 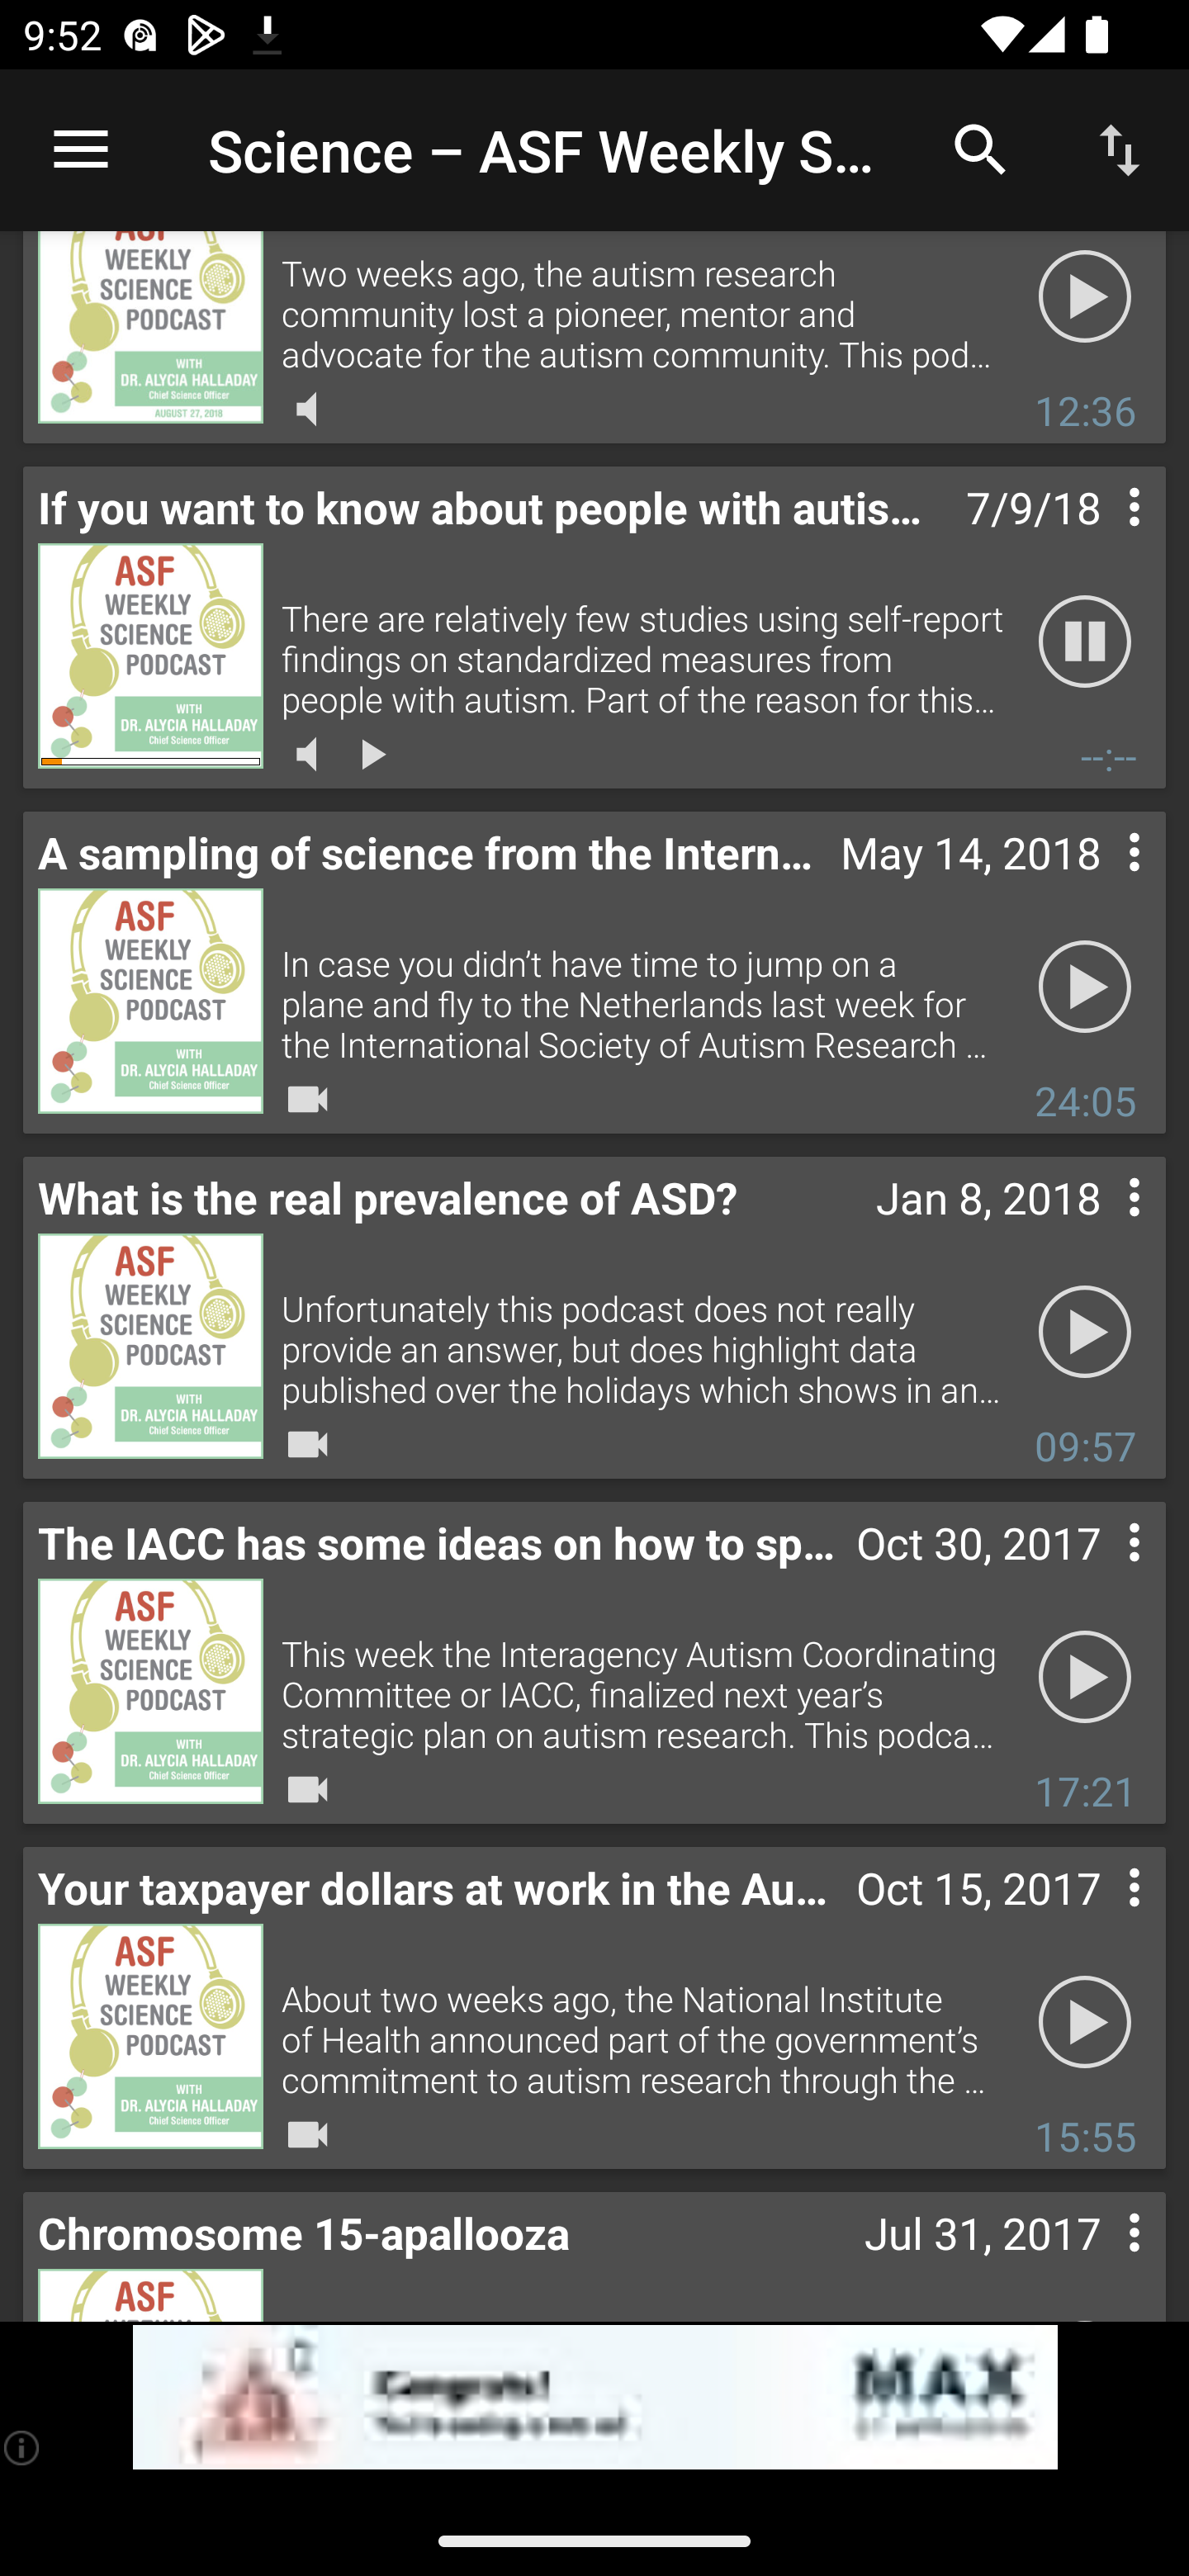 I want to click on Pause, so click(x=1085, y=641).